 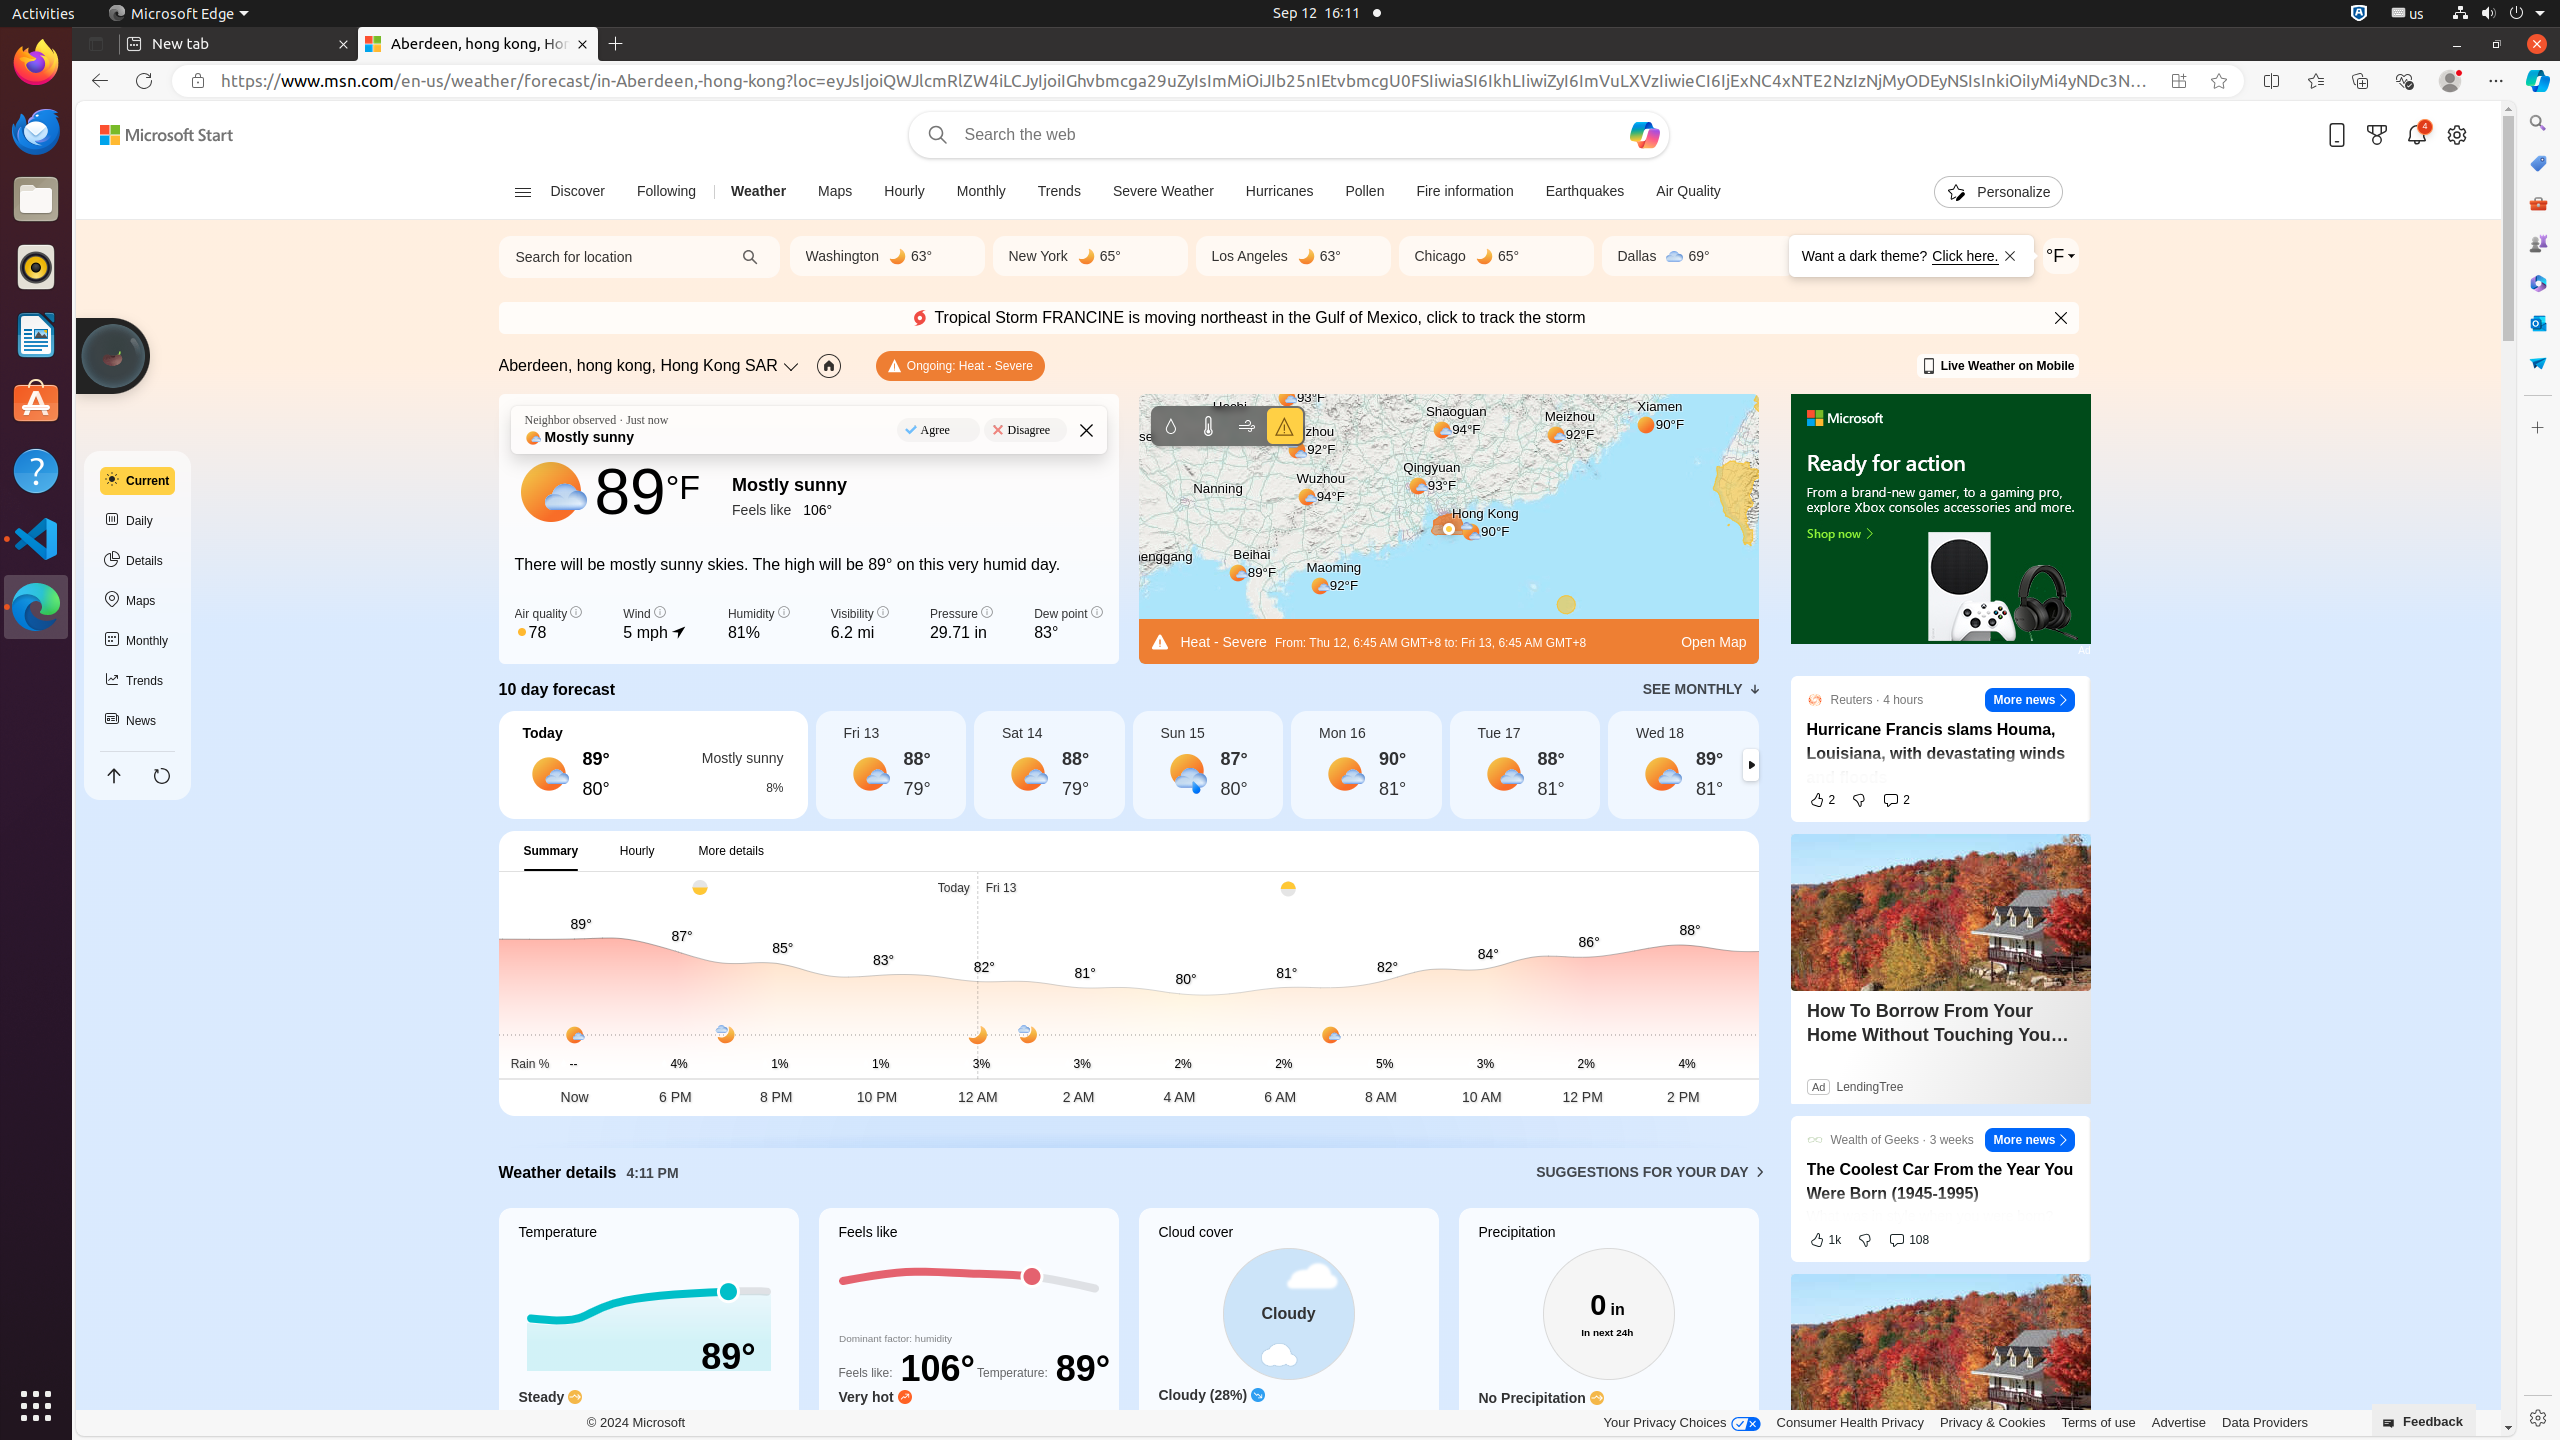 I want to click on Open Copilot, so click(x=1644, y=135).